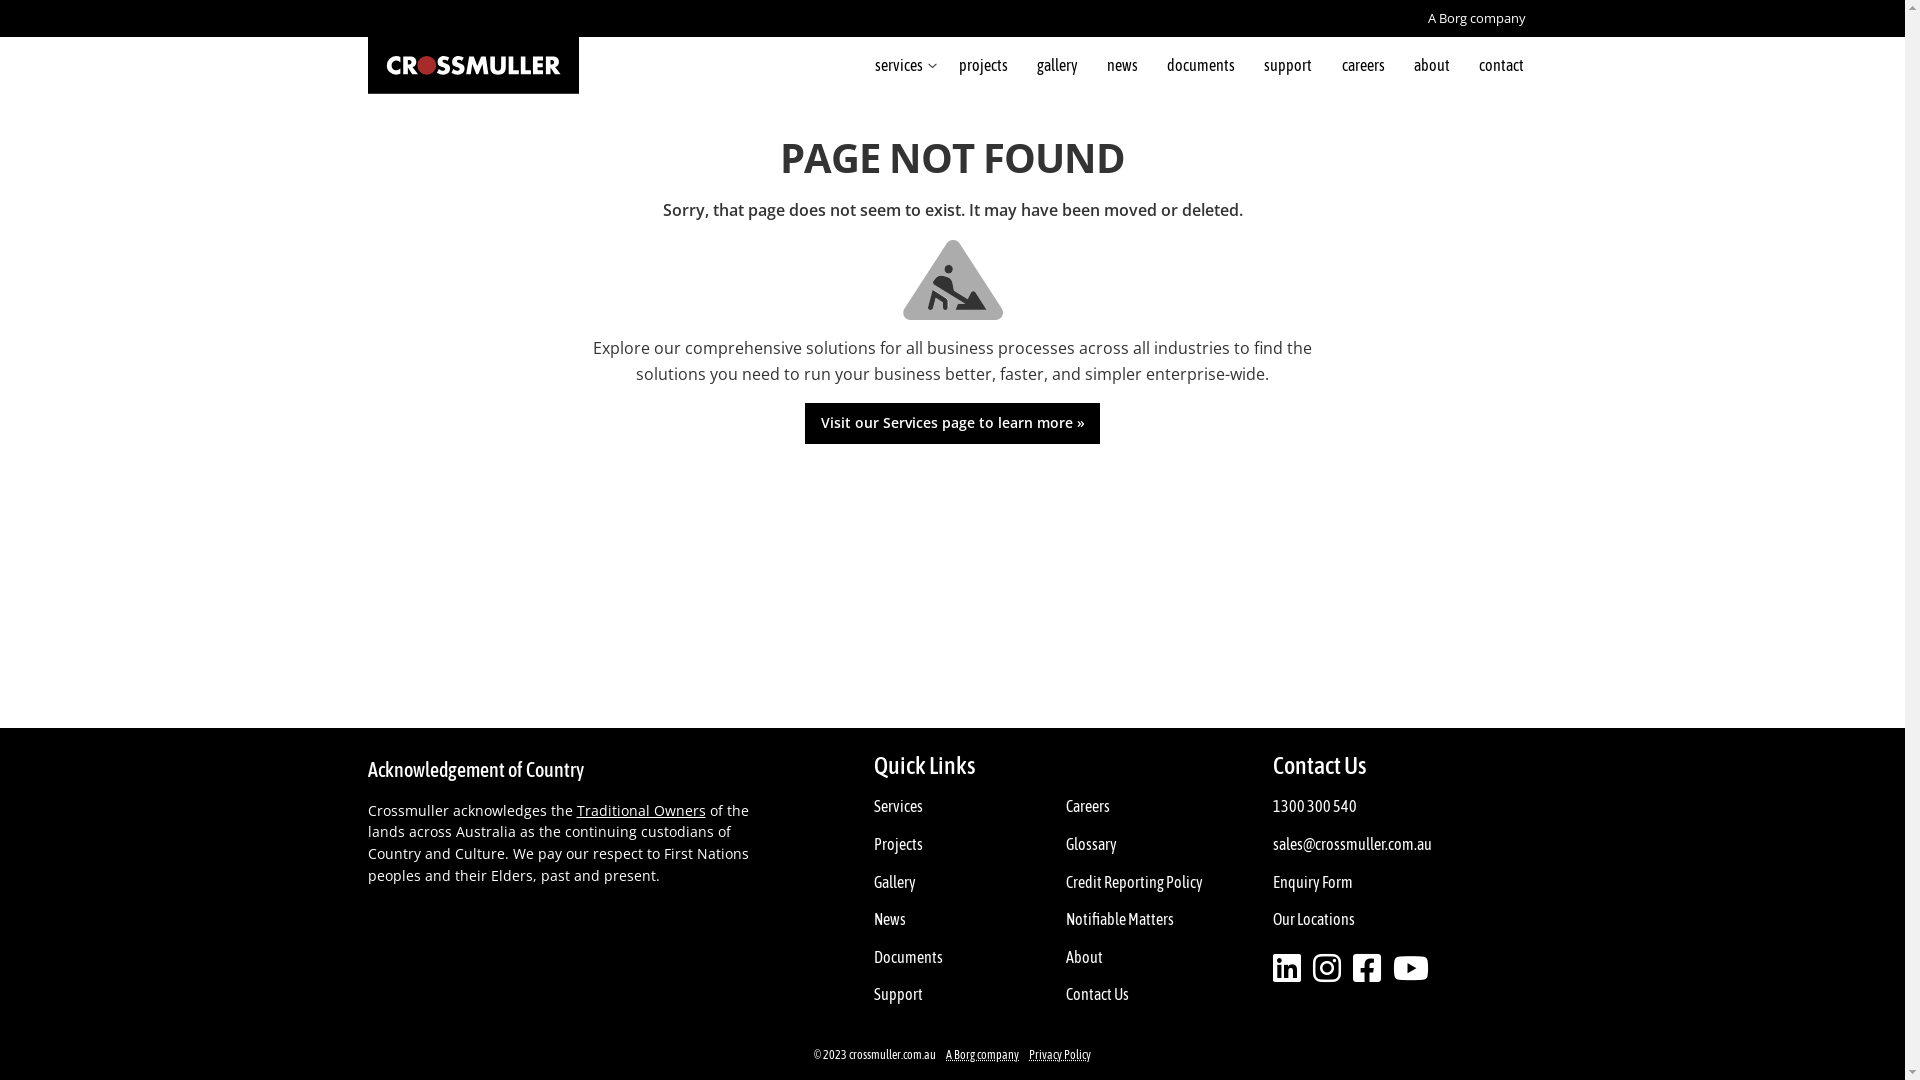 Image resolution: width=1920 pixels, height=1080 pixels. I want to click on Enquiry Form, so click(1313, 883).